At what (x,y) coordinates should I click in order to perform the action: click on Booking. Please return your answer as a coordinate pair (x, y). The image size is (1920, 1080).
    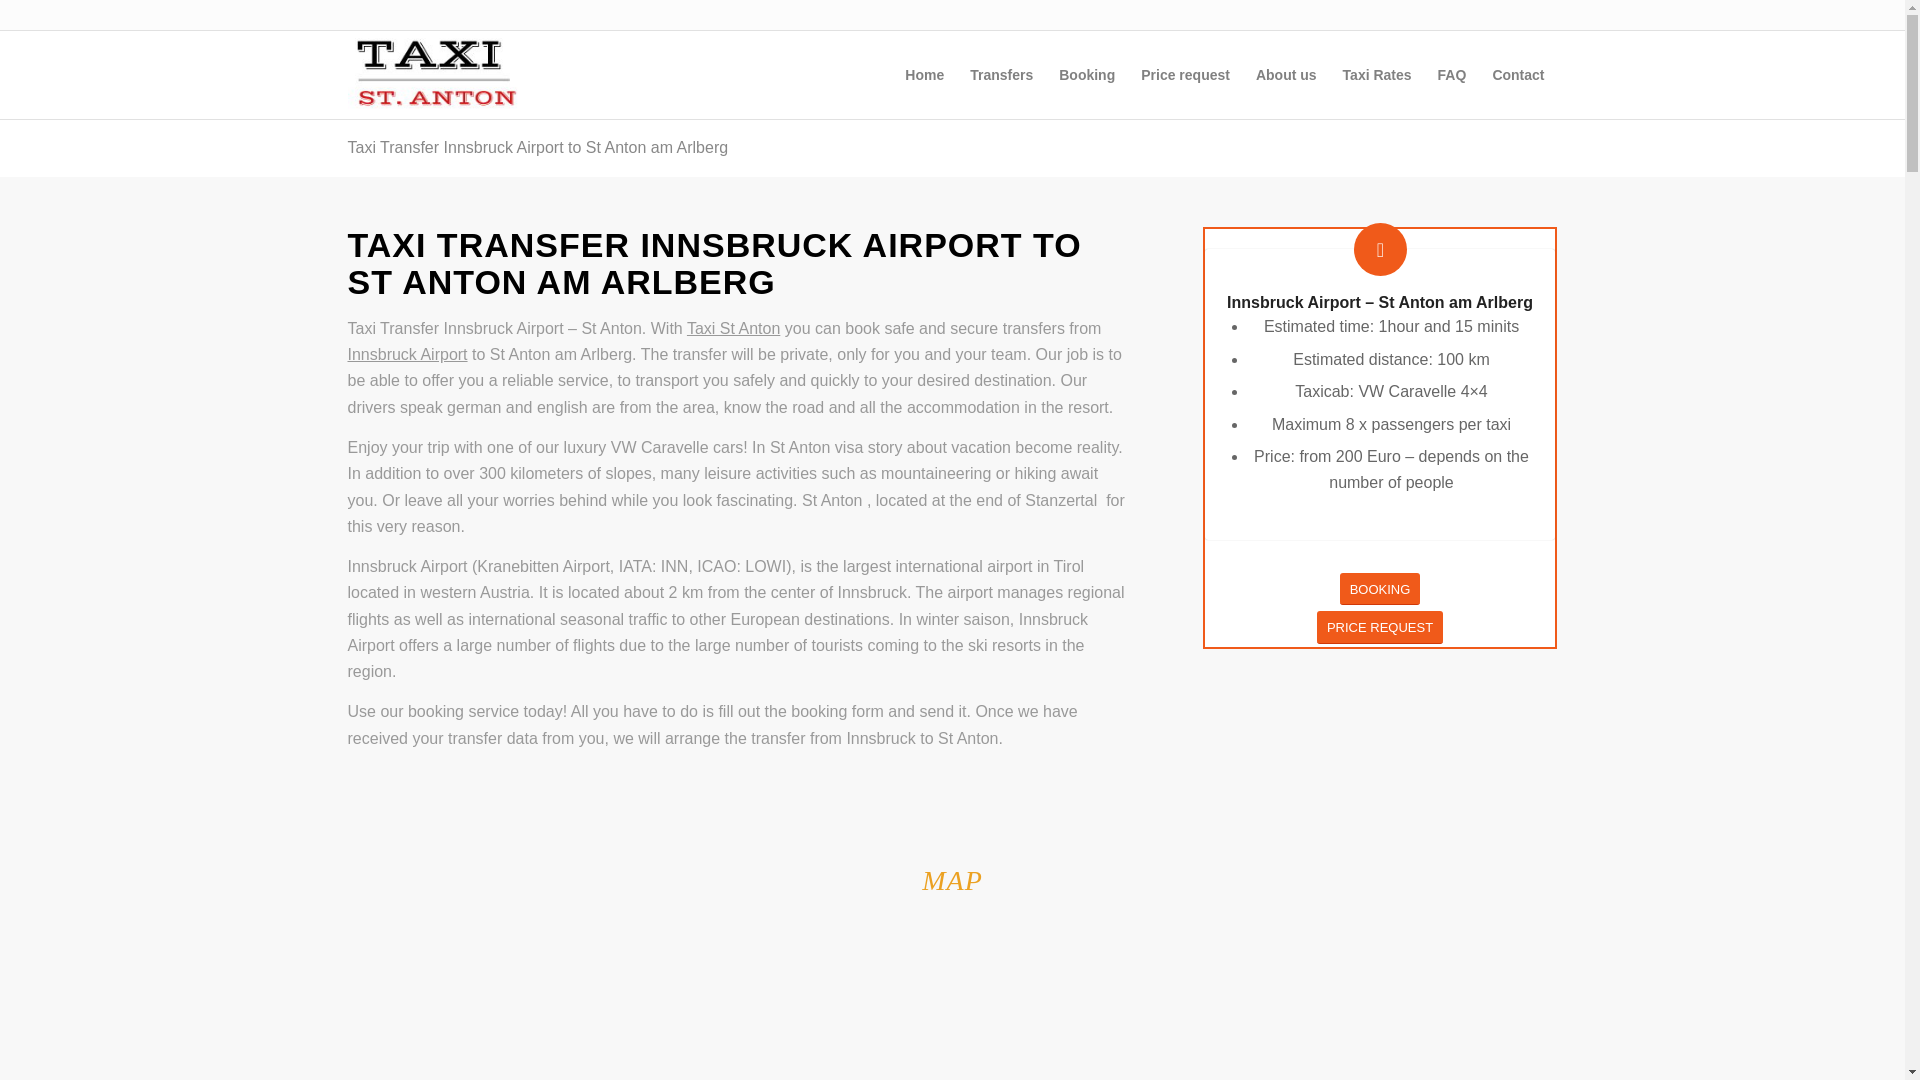
    Looking at the image, I should click on (1087, 74).